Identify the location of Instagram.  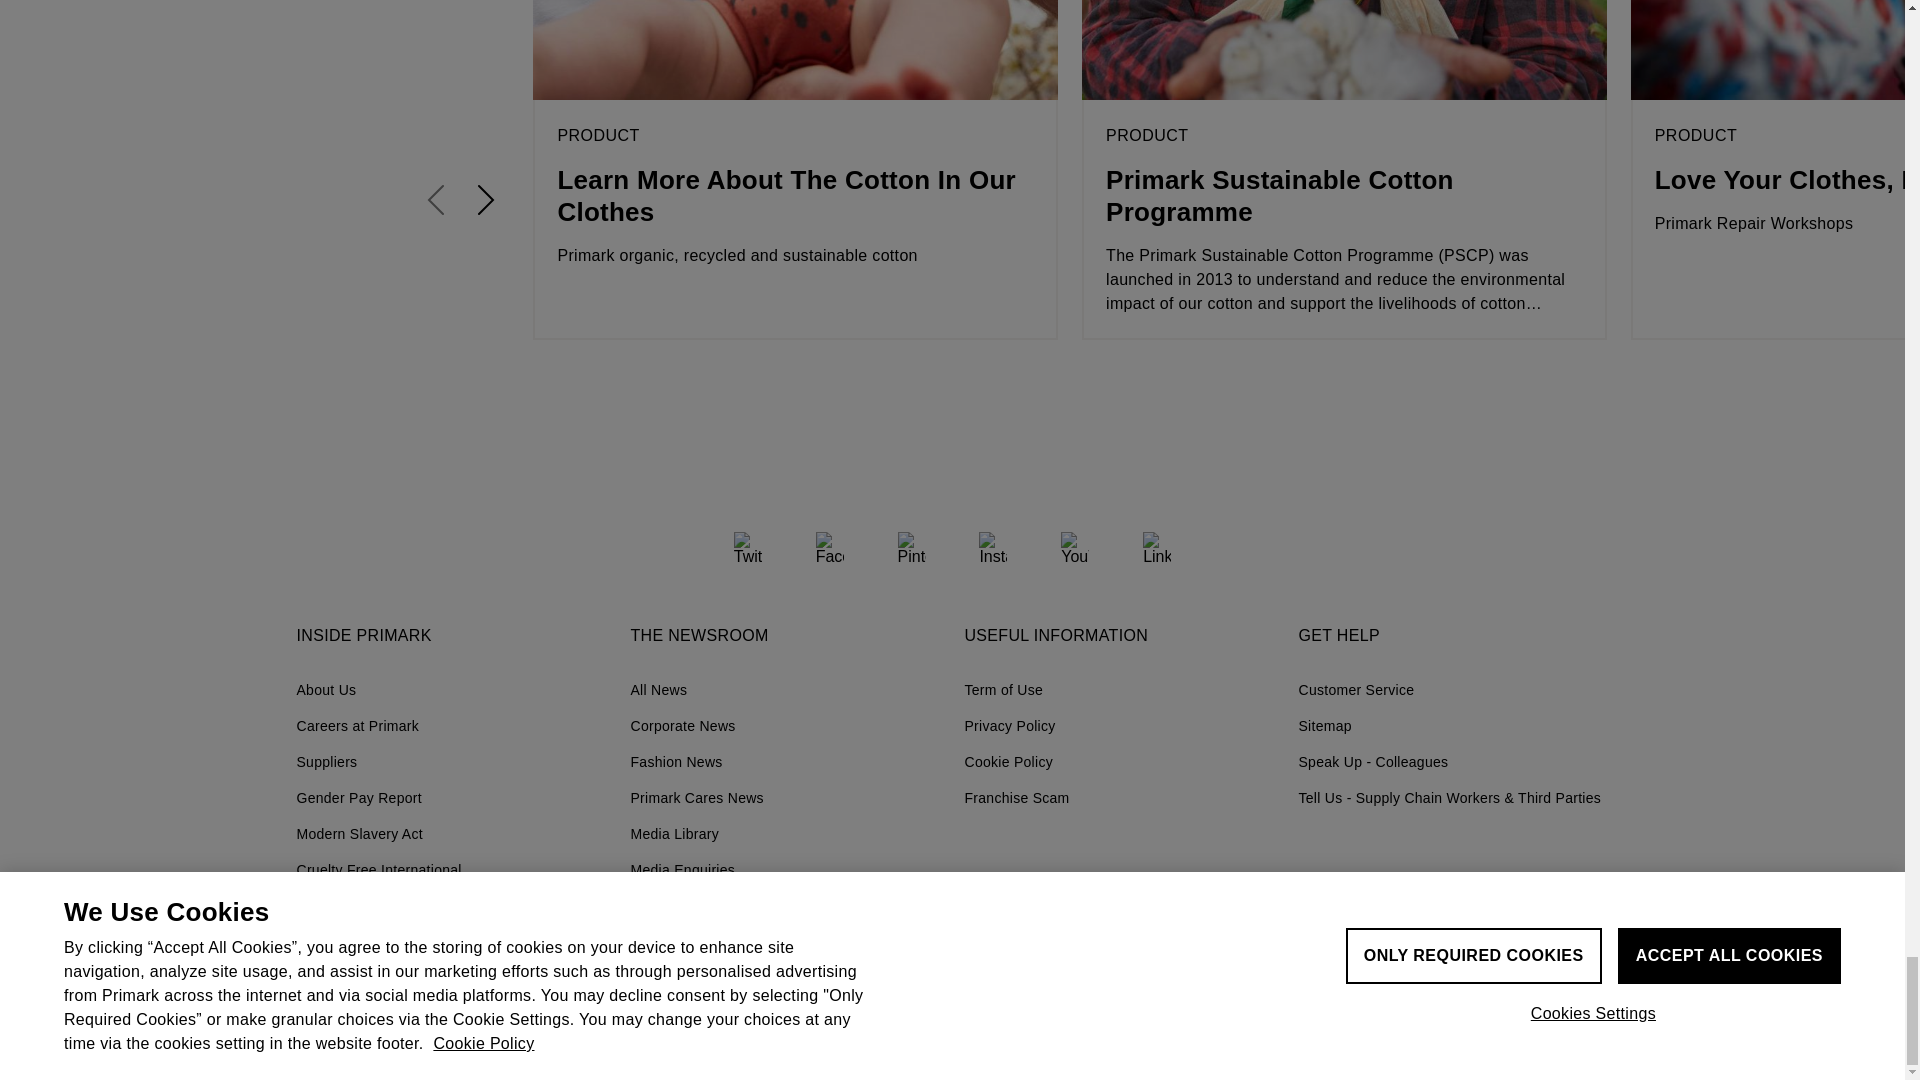
(992, 546).